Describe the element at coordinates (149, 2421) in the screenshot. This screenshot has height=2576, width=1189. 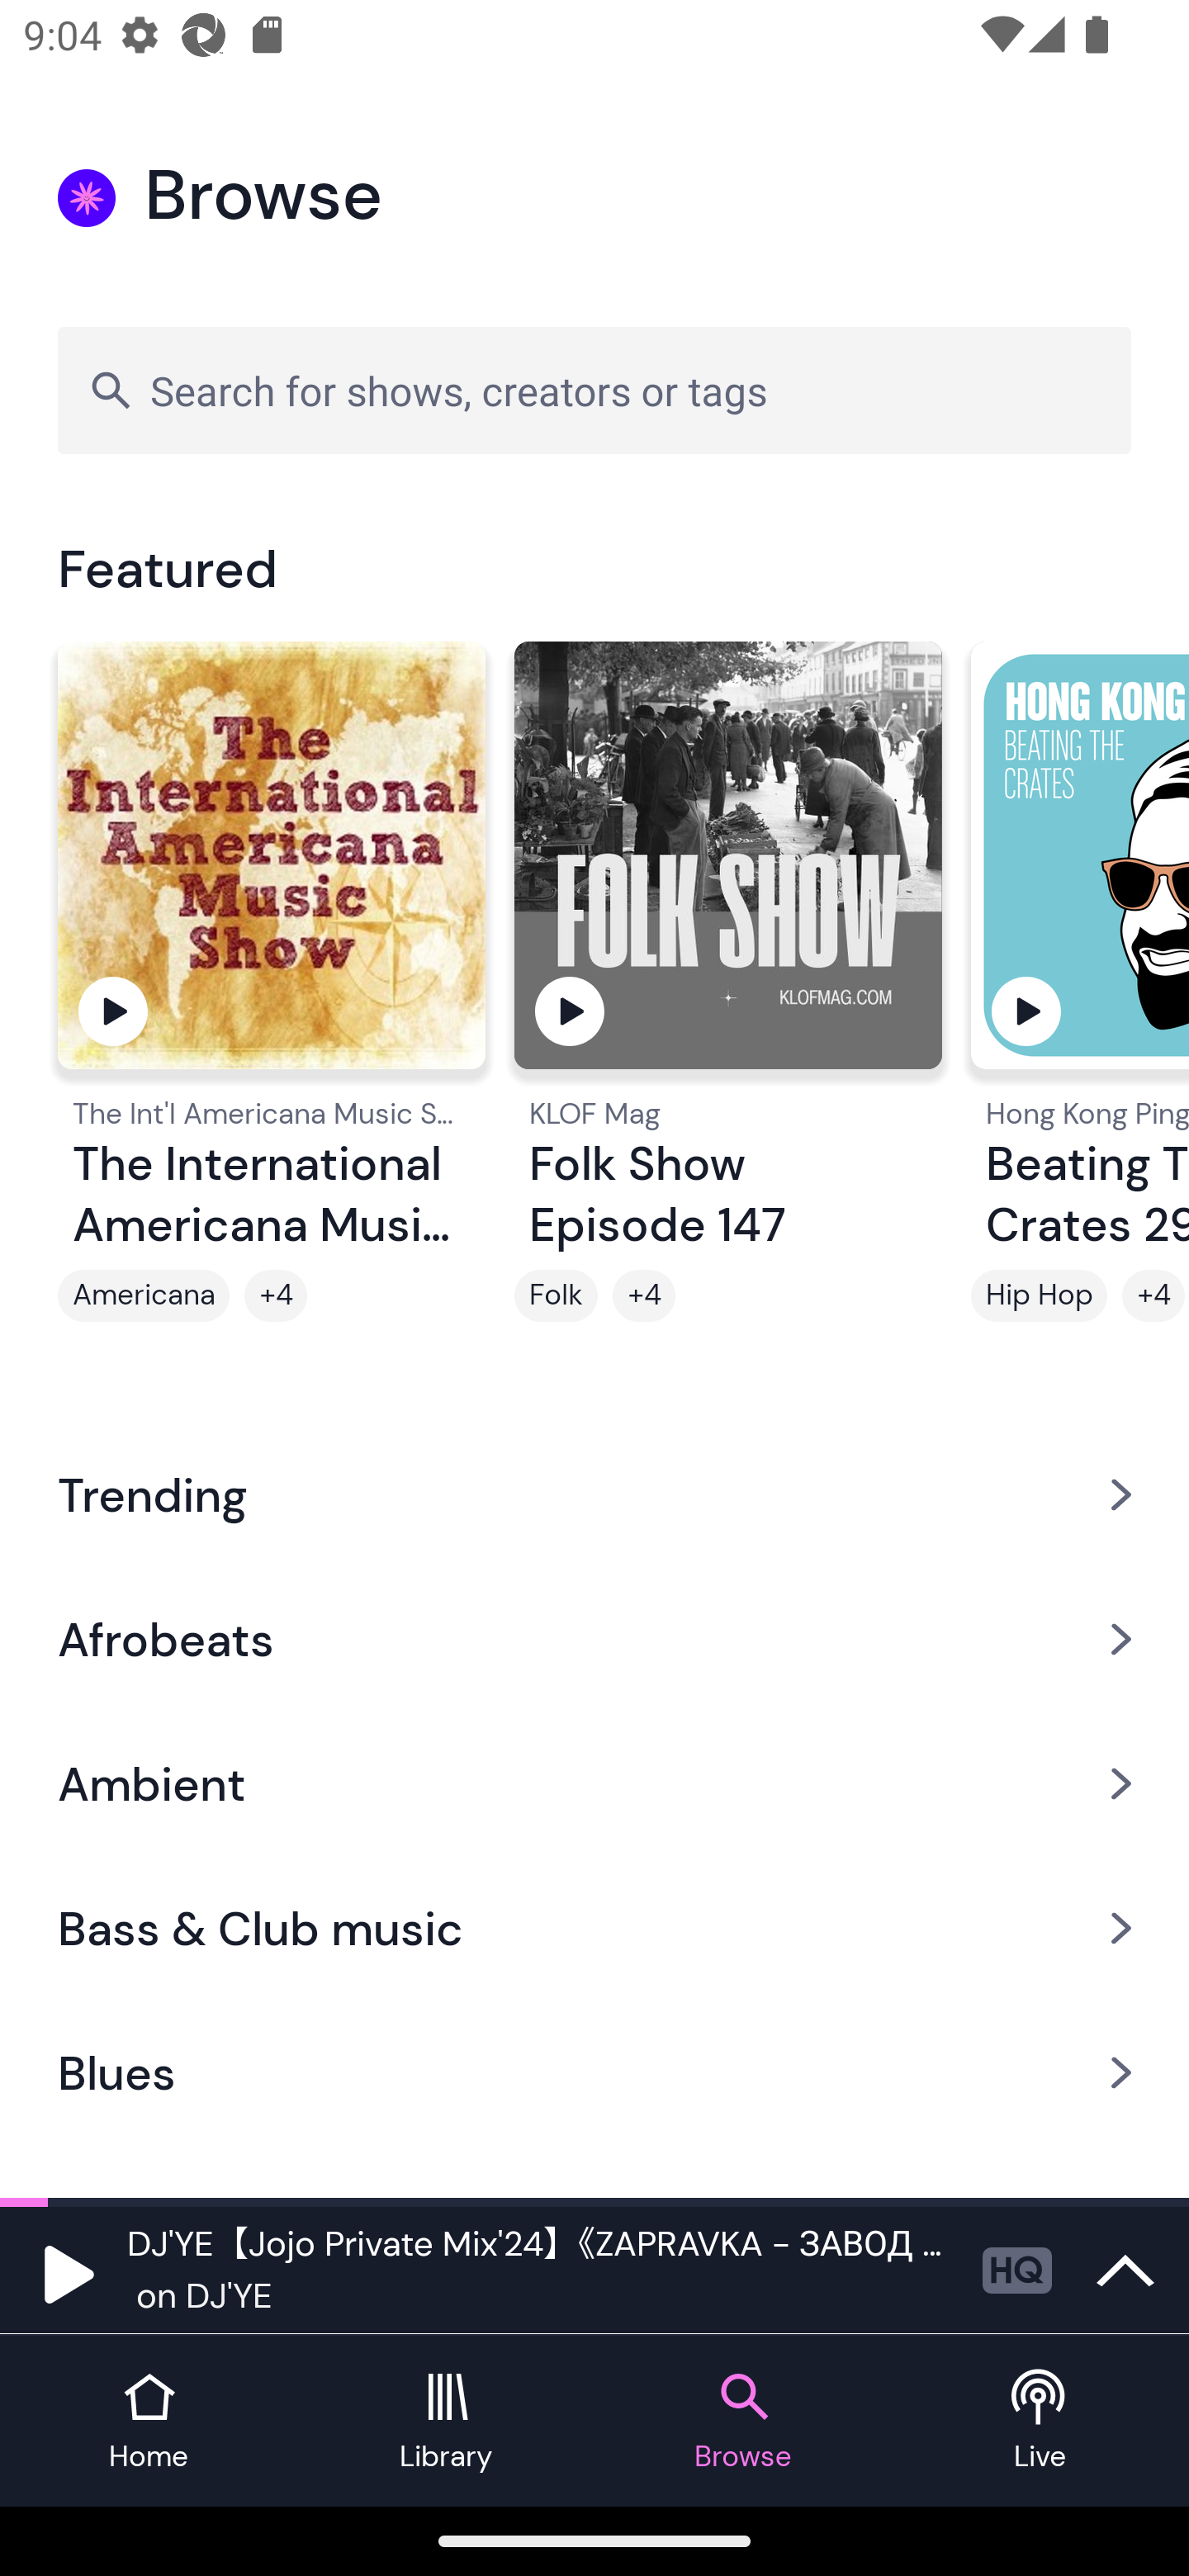
I see `Home tab Home` at that location.